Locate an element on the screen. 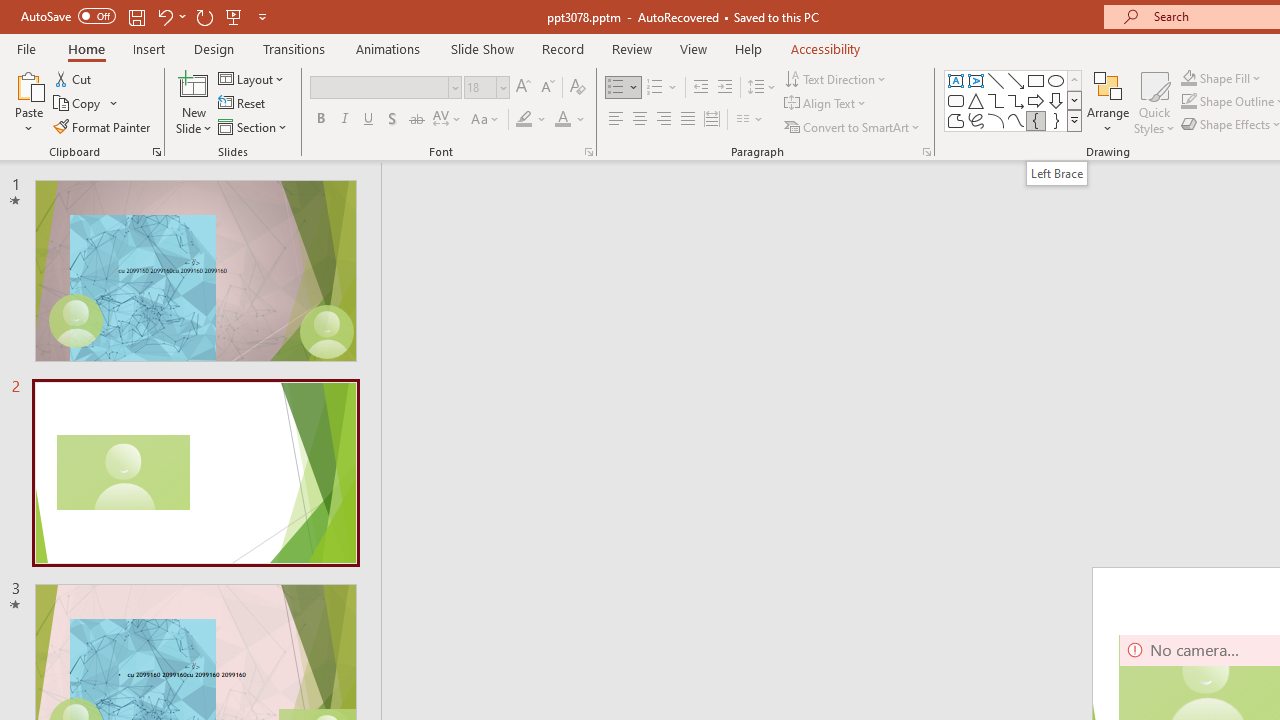  Strikethrough is located at coordinates (416, 120).